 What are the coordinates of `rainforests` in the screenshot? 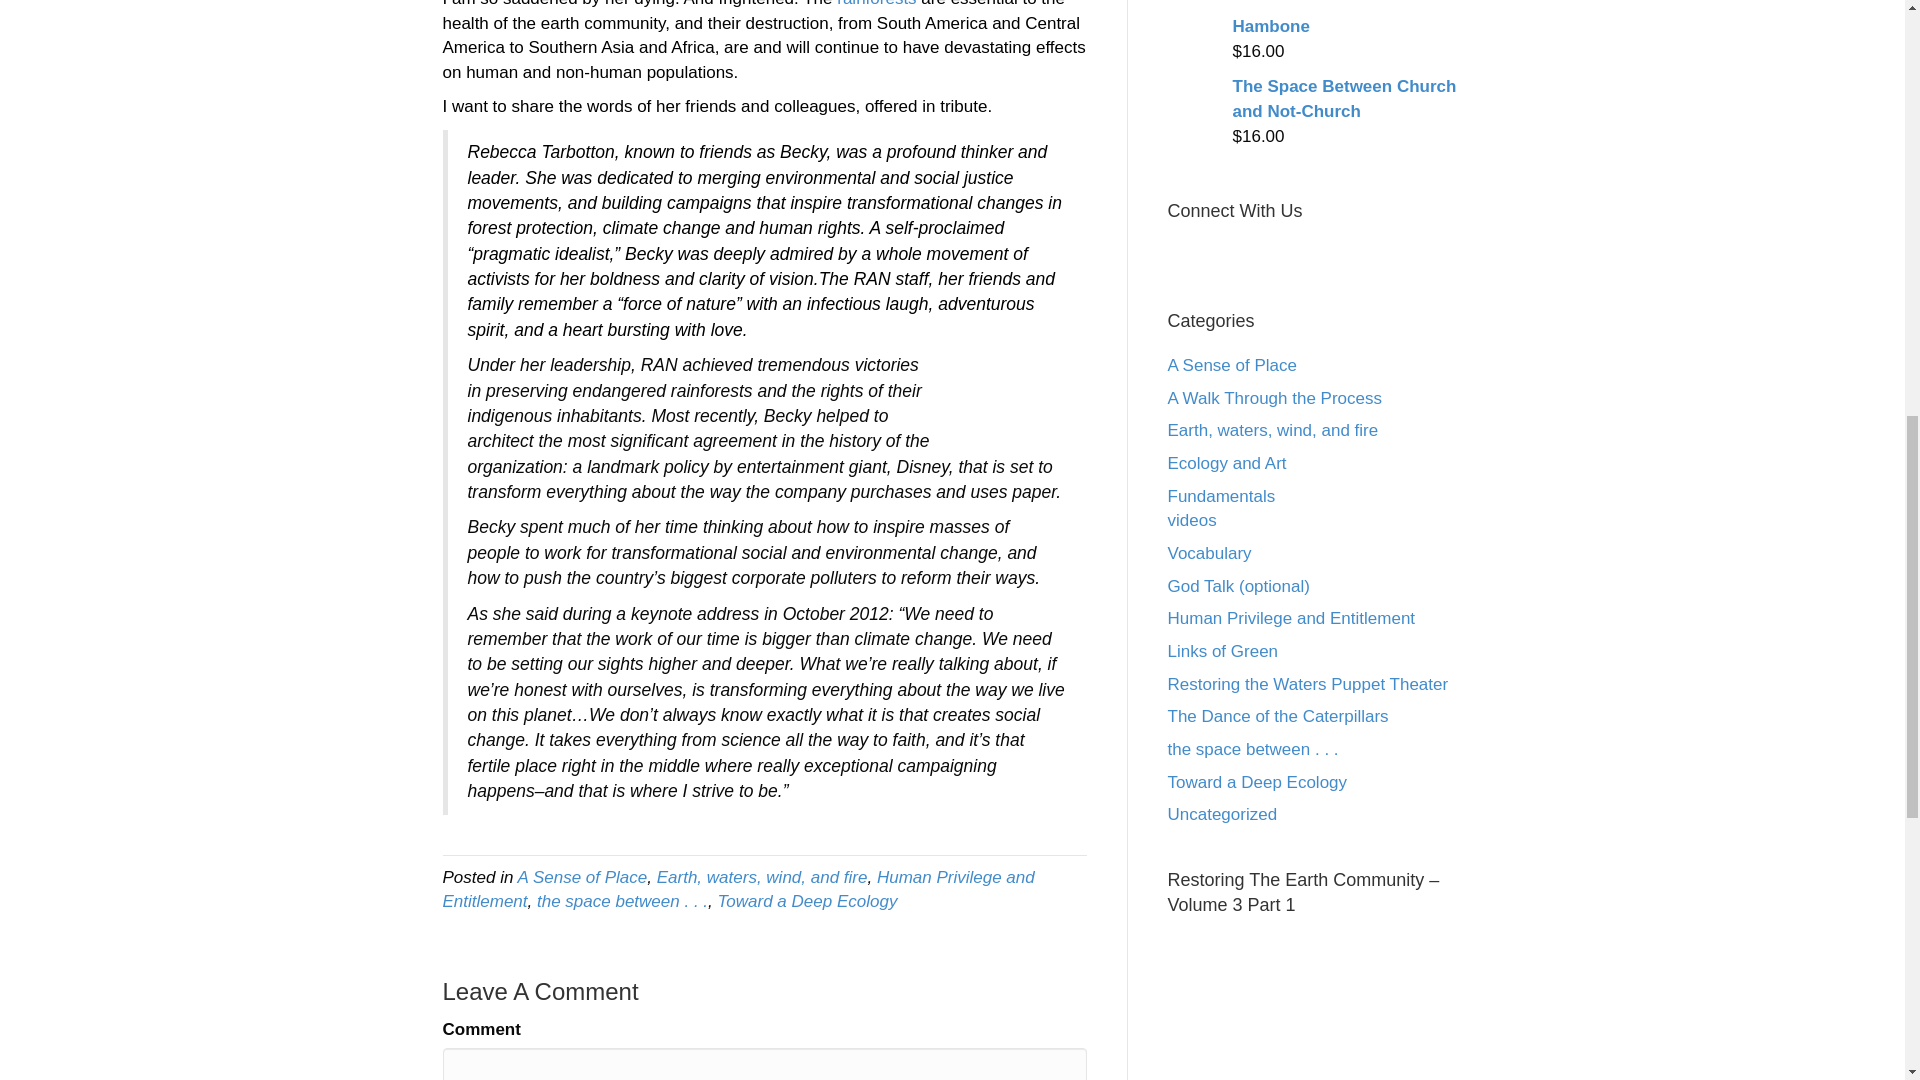 It's located at (876, 4).